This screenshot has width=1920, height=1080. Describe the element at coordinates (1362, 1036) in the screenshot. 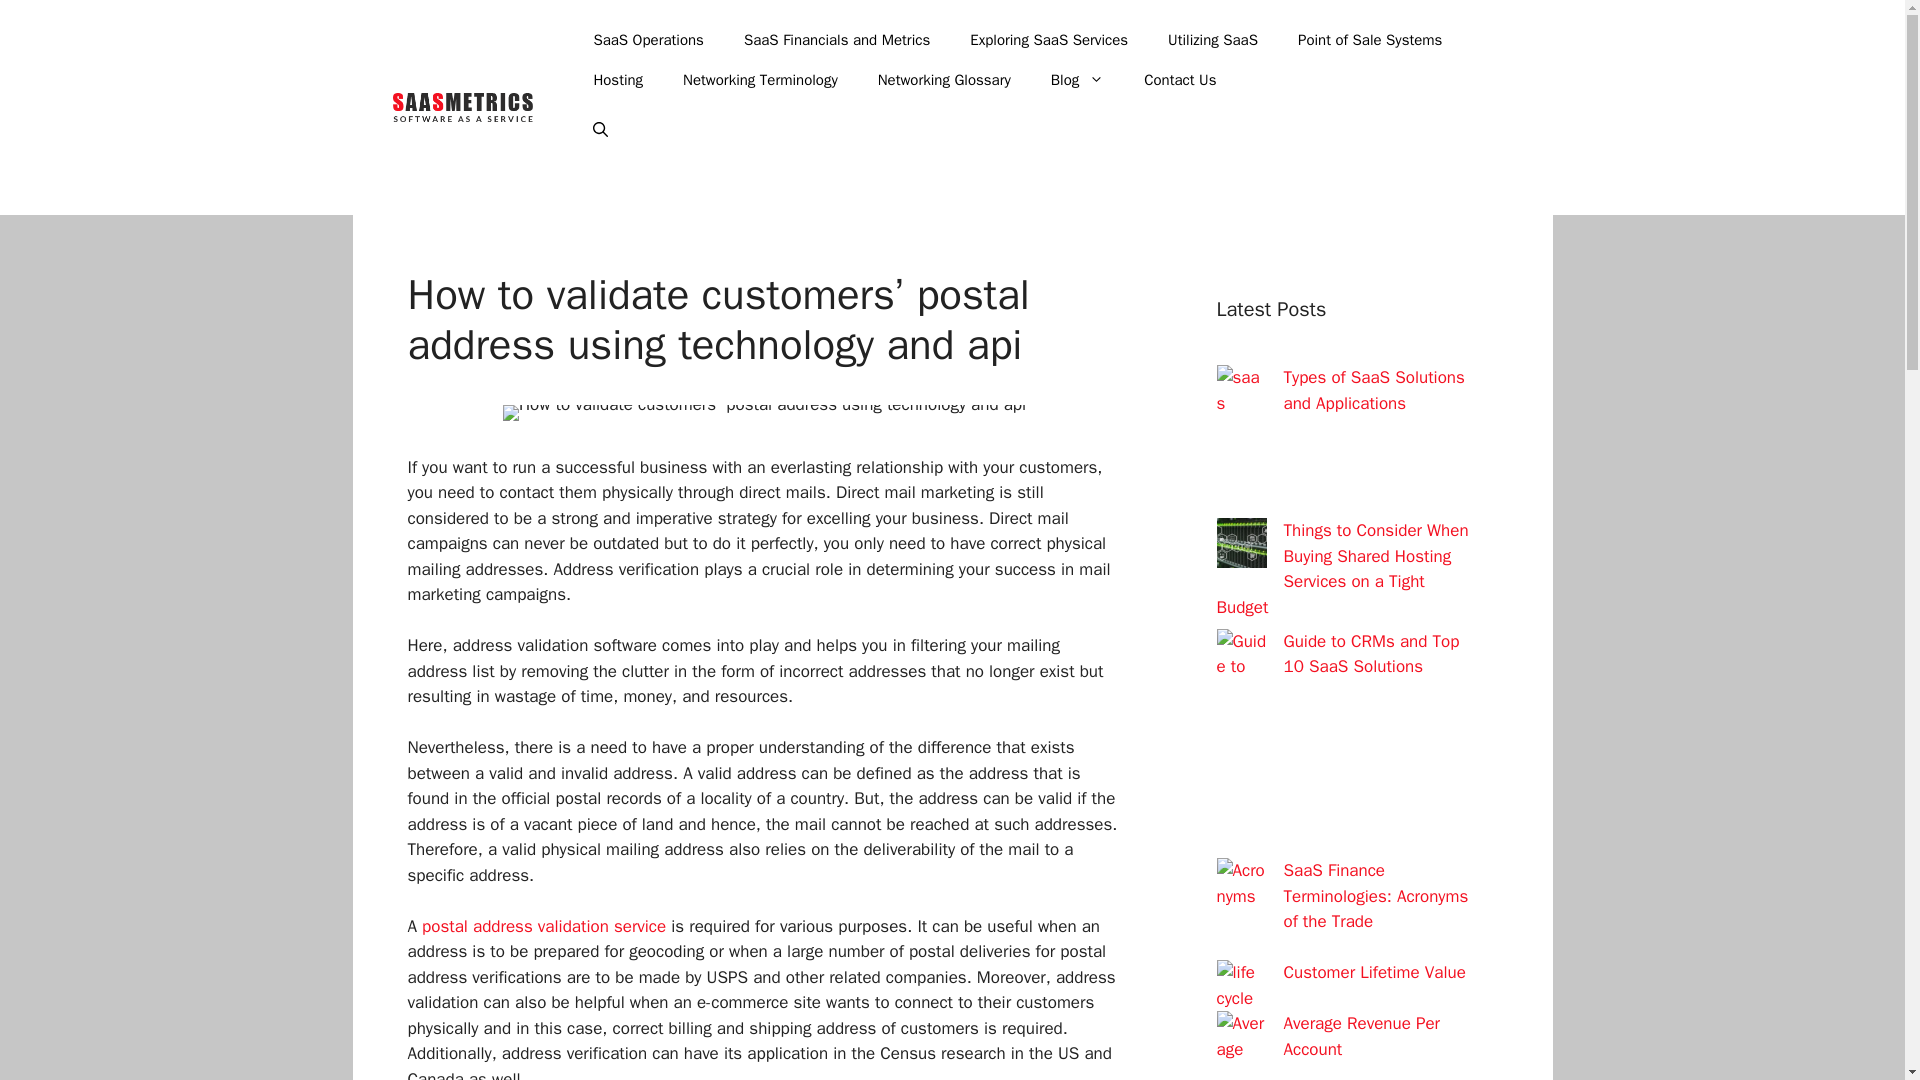

I see `Average Revenue Per Account` at that location.